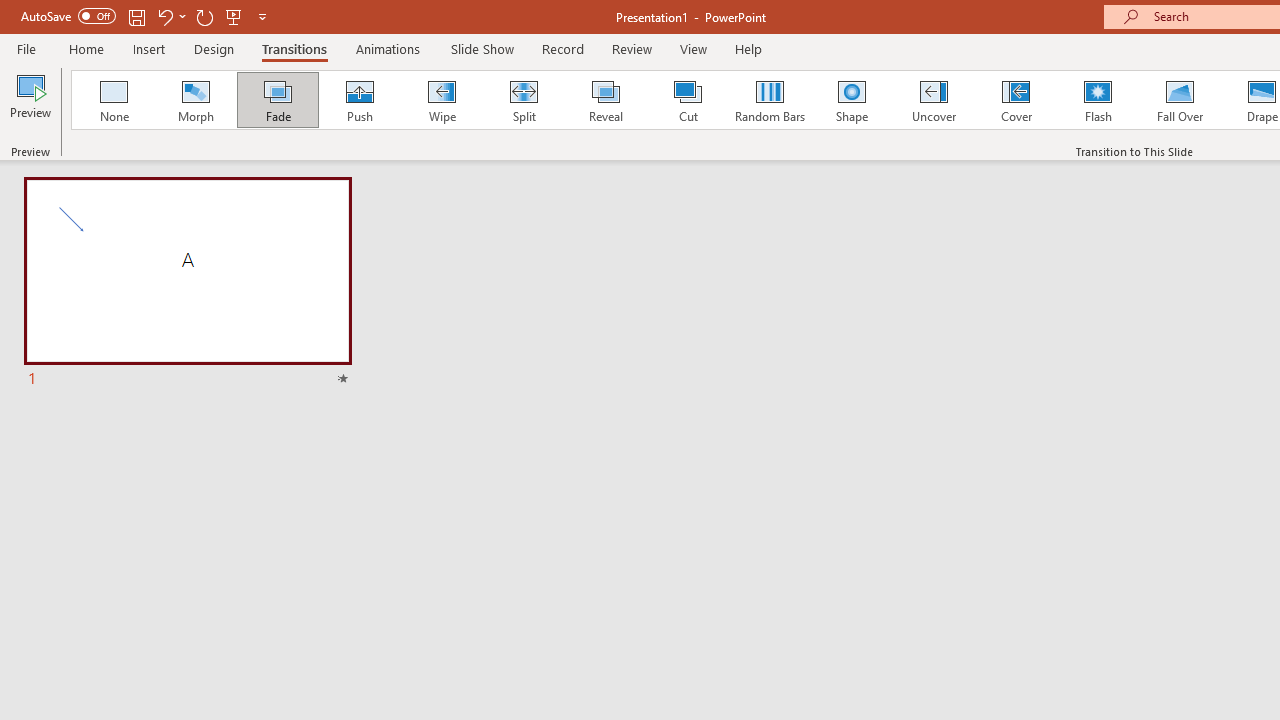 This screenshot has width=1280, height=720. What do you see at coordinates (113, 100) in the screenshot?
I see `None` at bounding box center [113, 100].